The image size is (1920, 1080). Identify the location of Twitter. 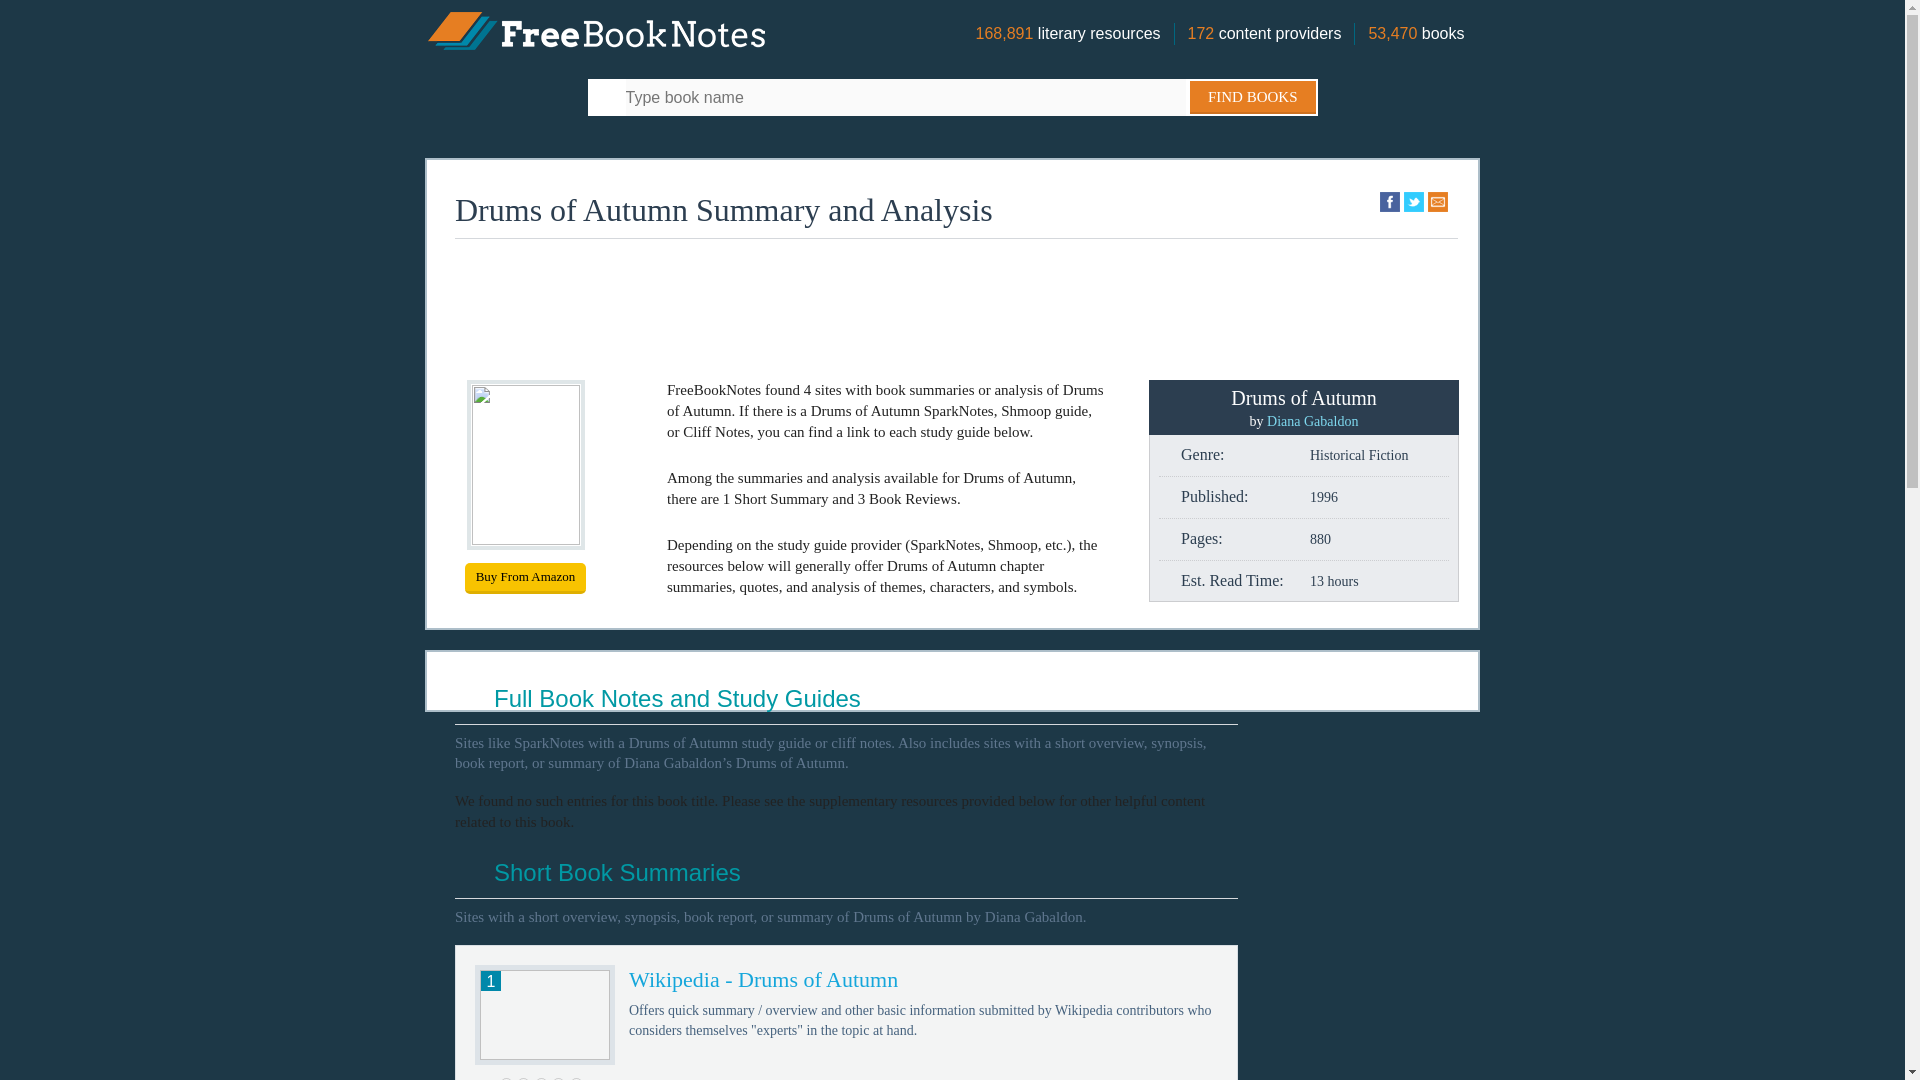
(1414, 200).